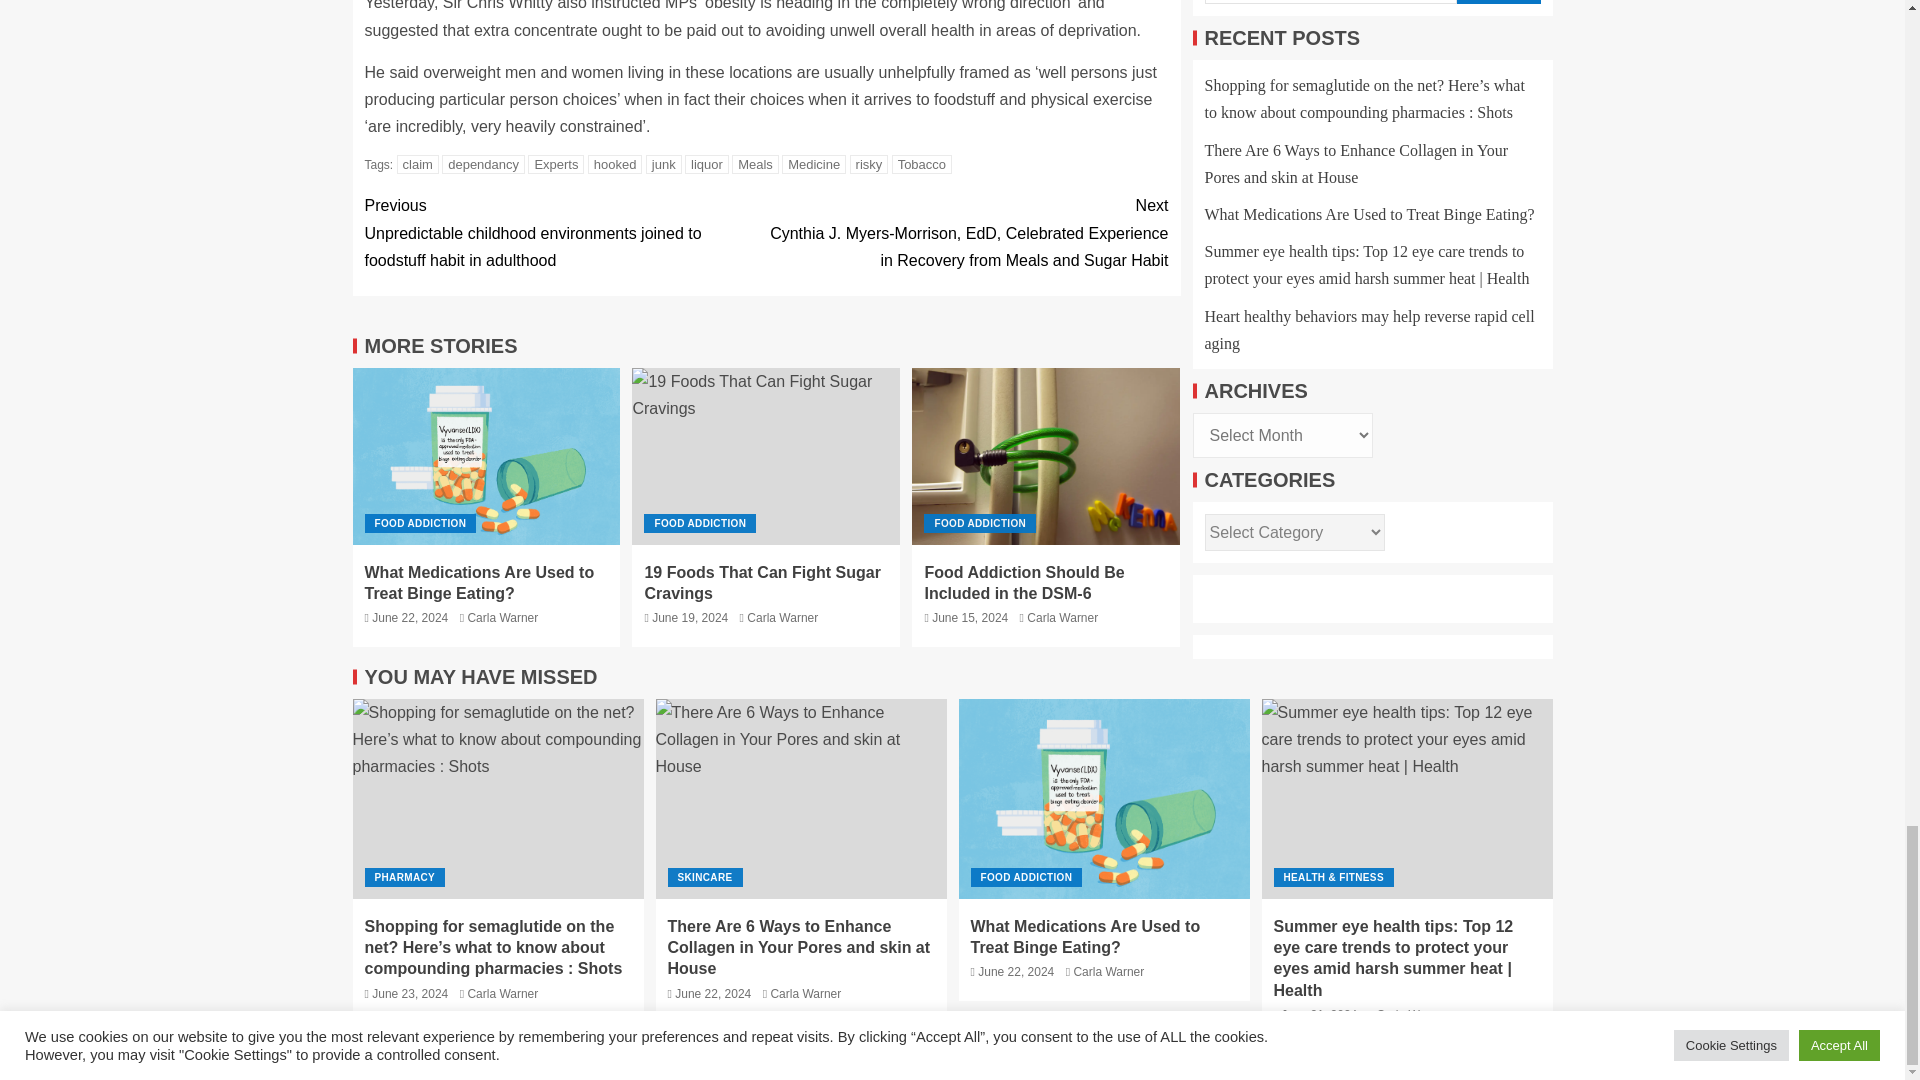 Image resolution: width=1920 pixels, height=1080 pixels. Describe the element at coordinates (478, 582) in the screenshot. I see `What Medications Are Used to Treat Binge Eating?` at that location.